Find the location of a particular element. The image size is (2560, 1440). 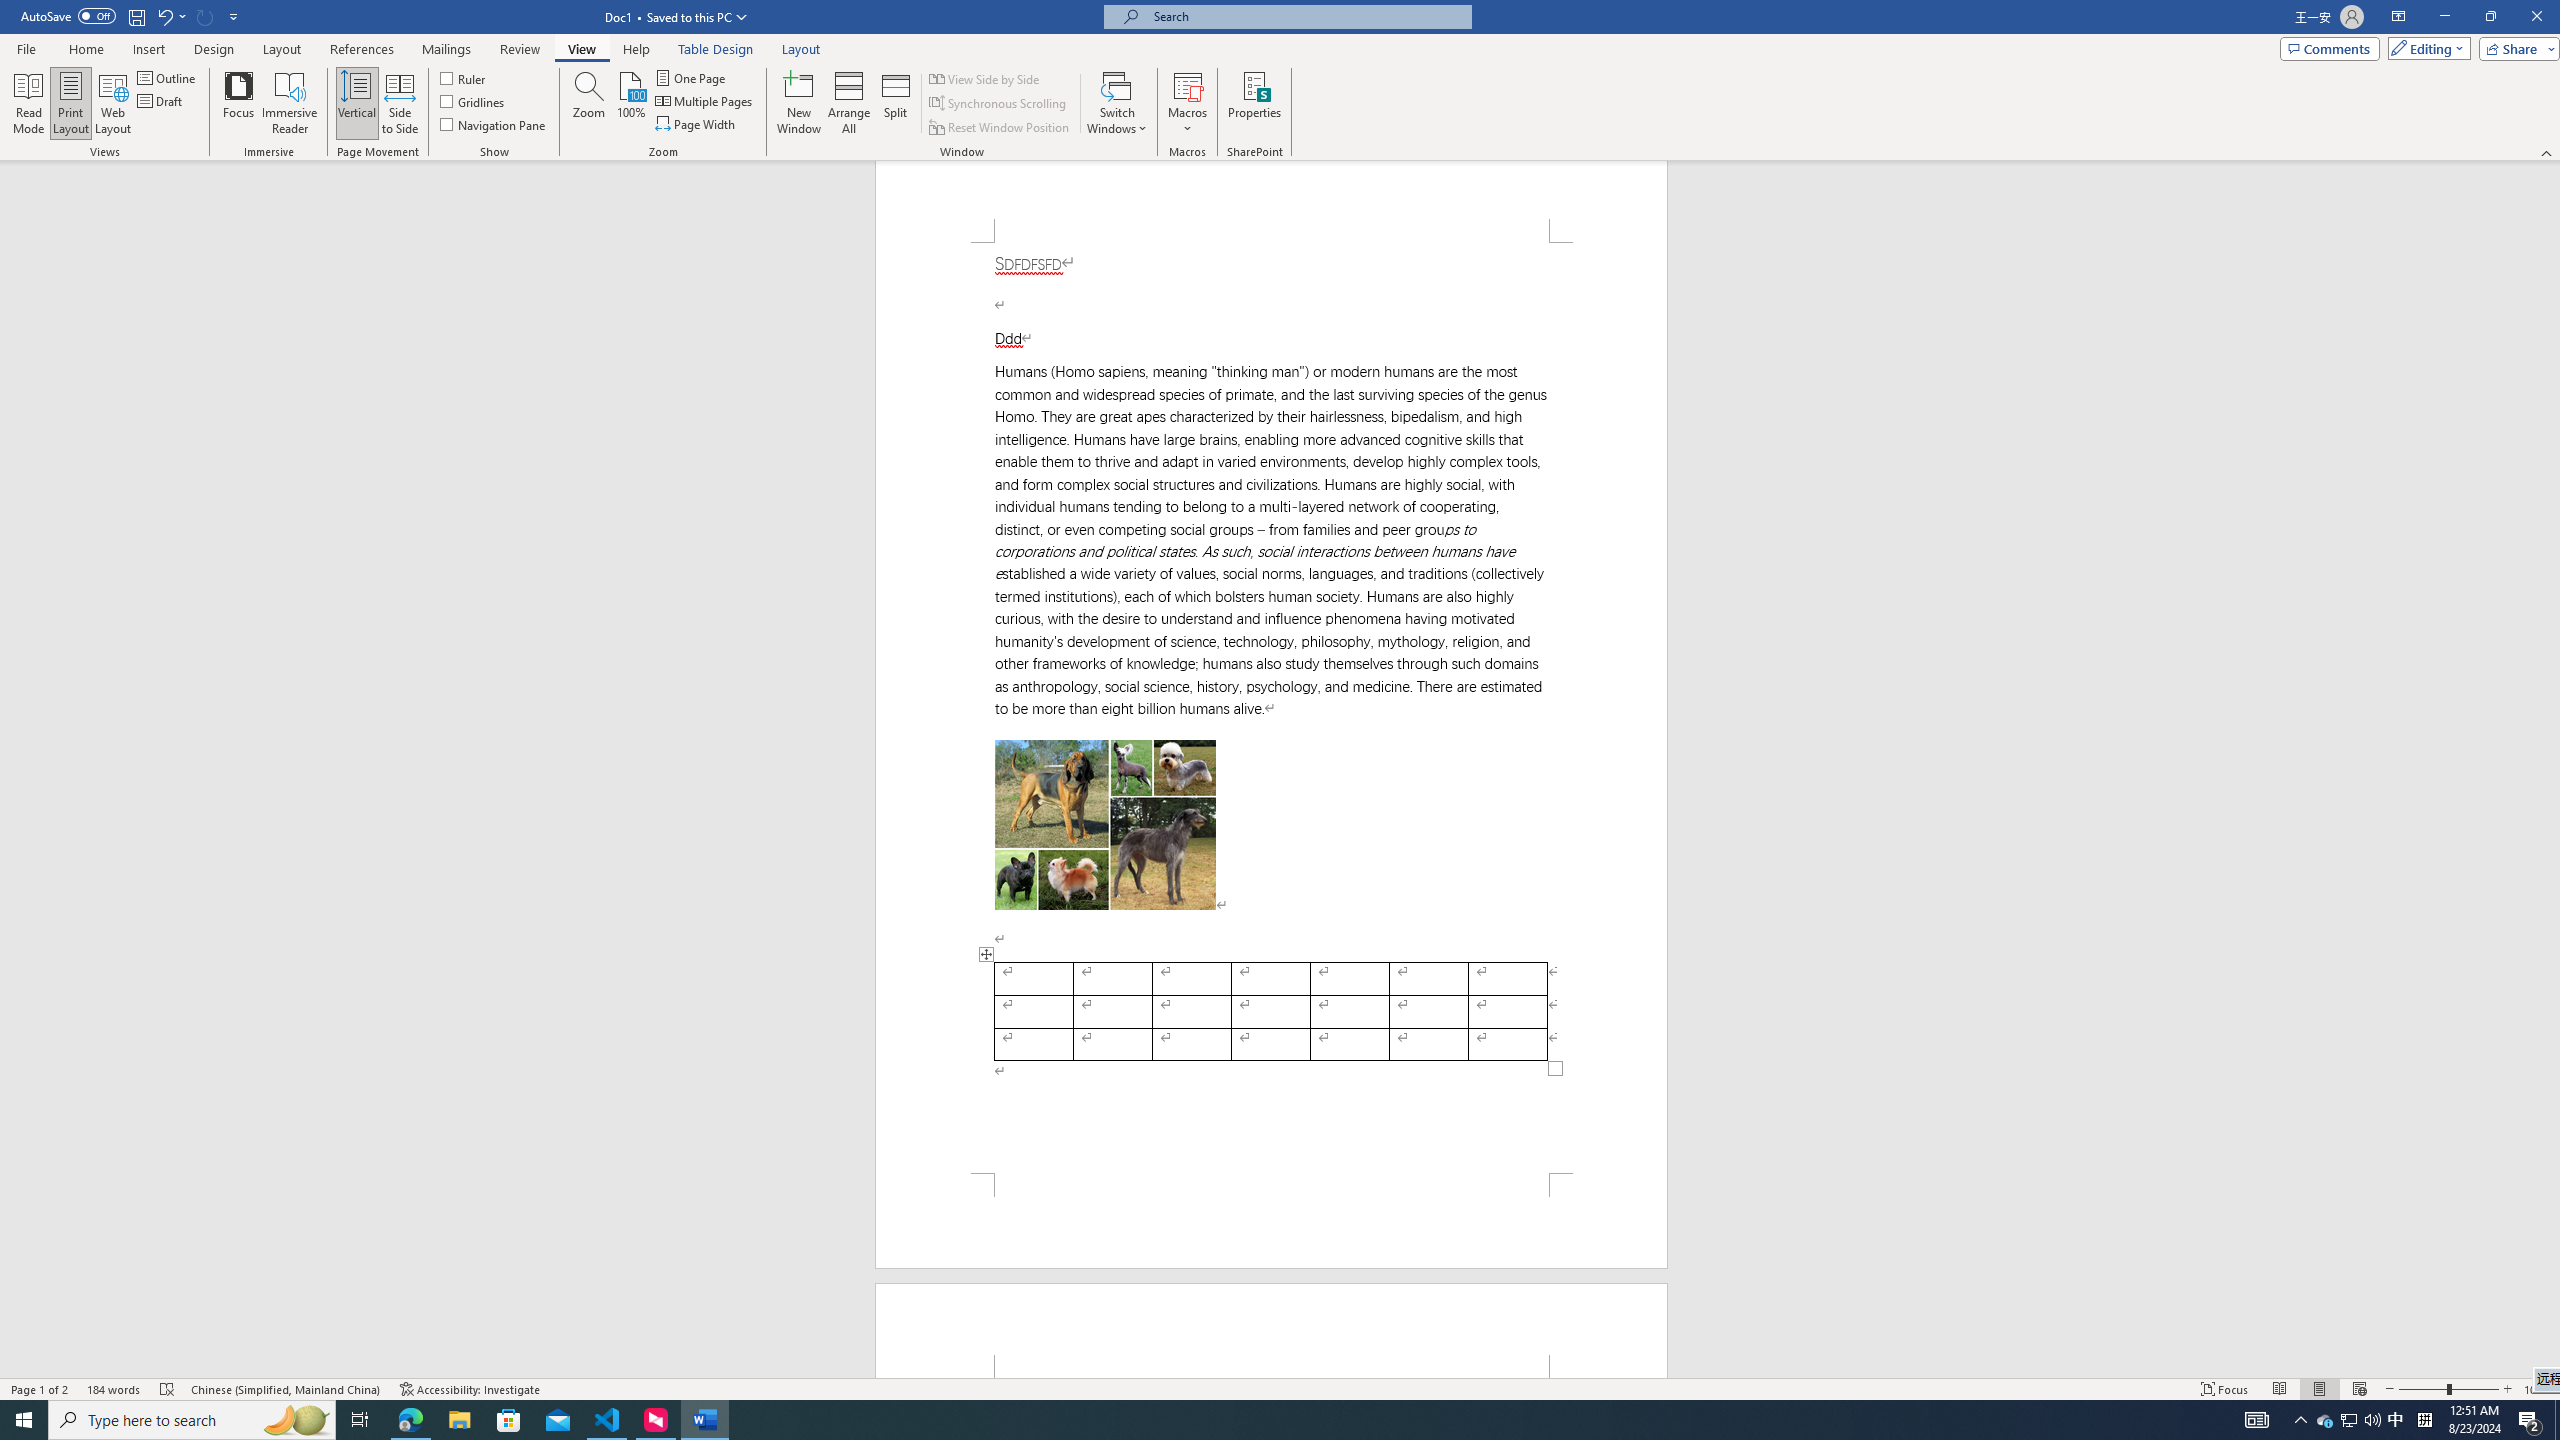

Switch Windows is located at coordinates (1117, 103).